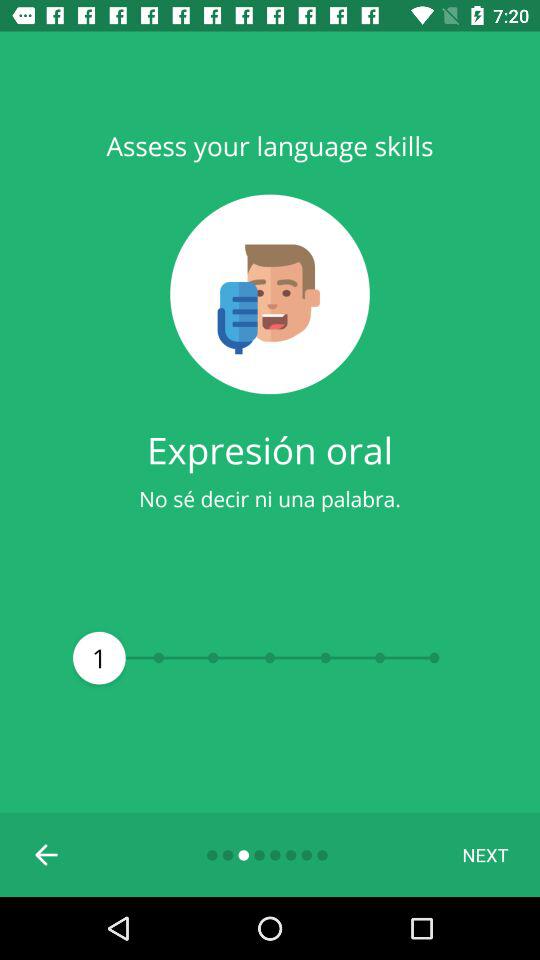 The width and height of the screenshot is (540, 960). What do you see at coordinates (47, 854) in the screenshot?
I see `launch item at the bottom left corner` at bounding box center [47, 854].